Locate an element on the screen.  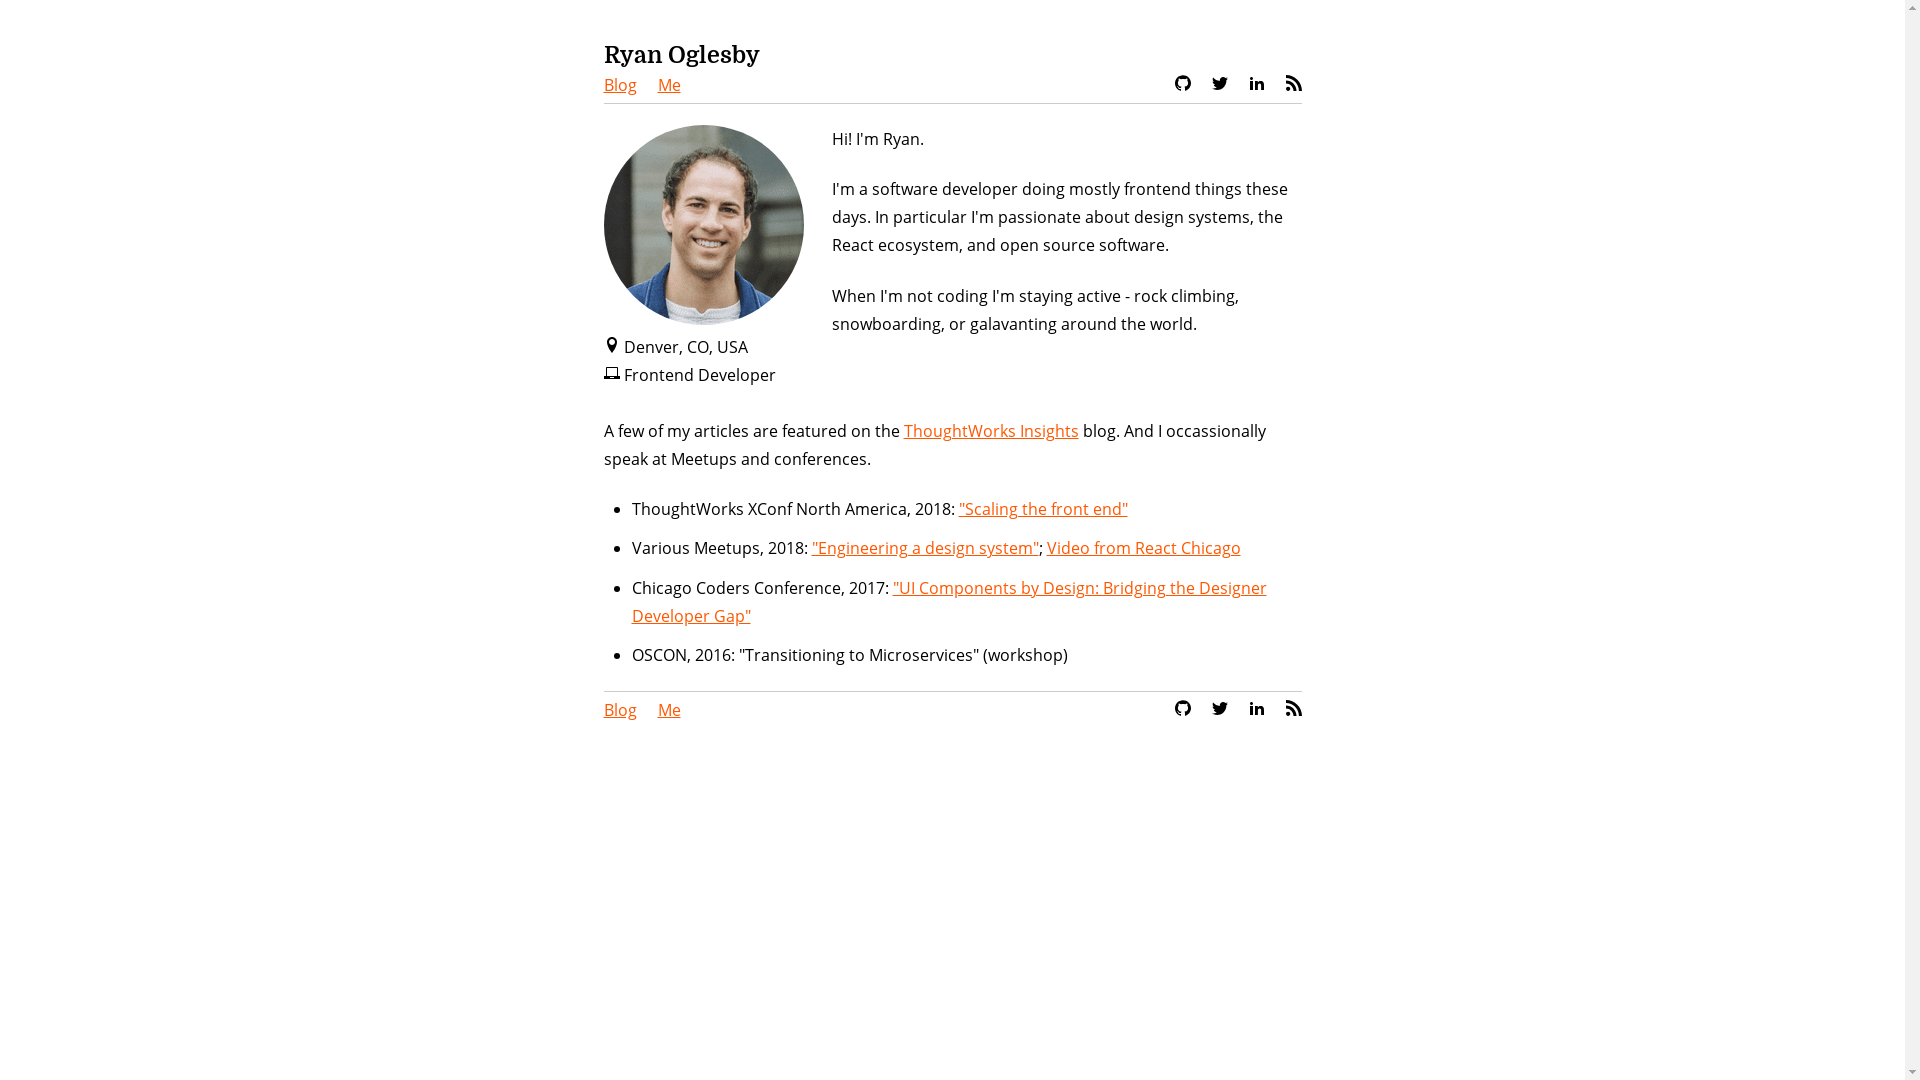
GithubThe Github logo is an octocat. is located at coordinates (1182, 710).